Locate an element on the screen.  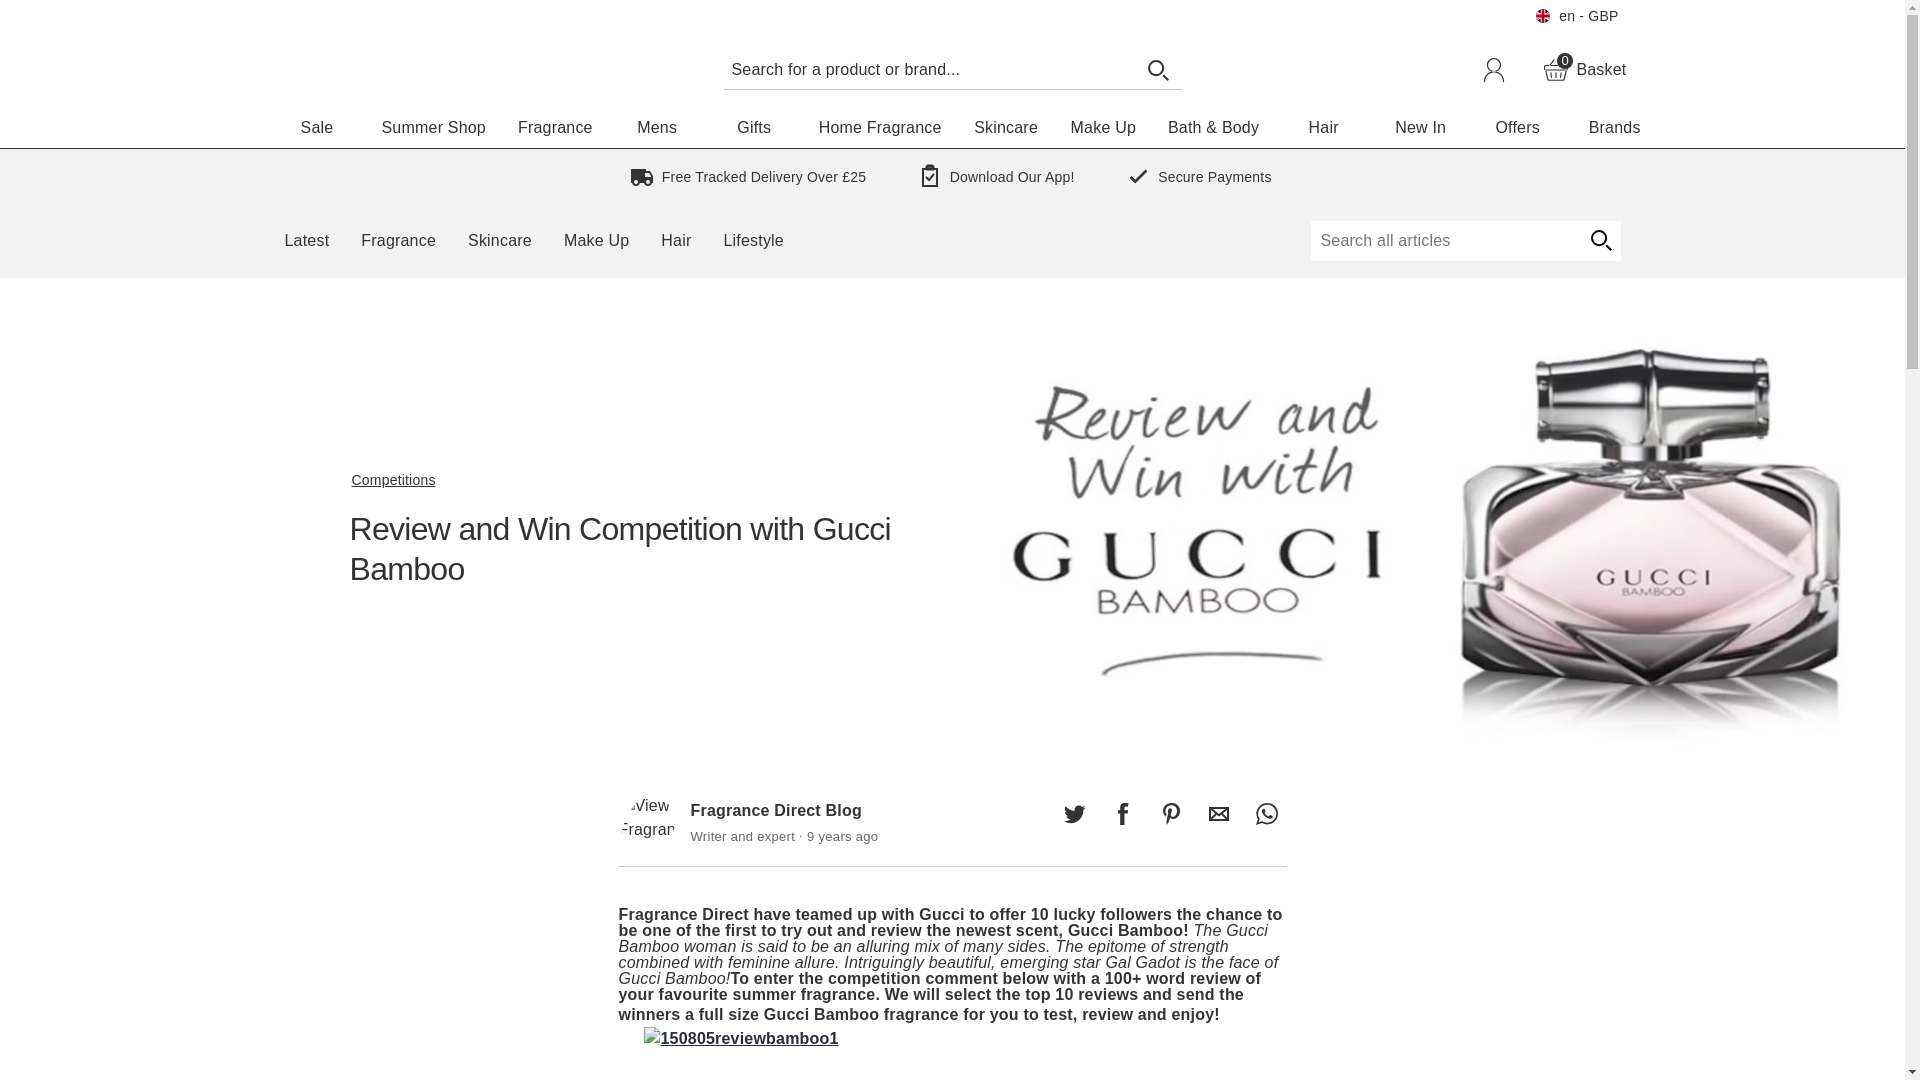
start article search is located at coordinates (1584, 70).